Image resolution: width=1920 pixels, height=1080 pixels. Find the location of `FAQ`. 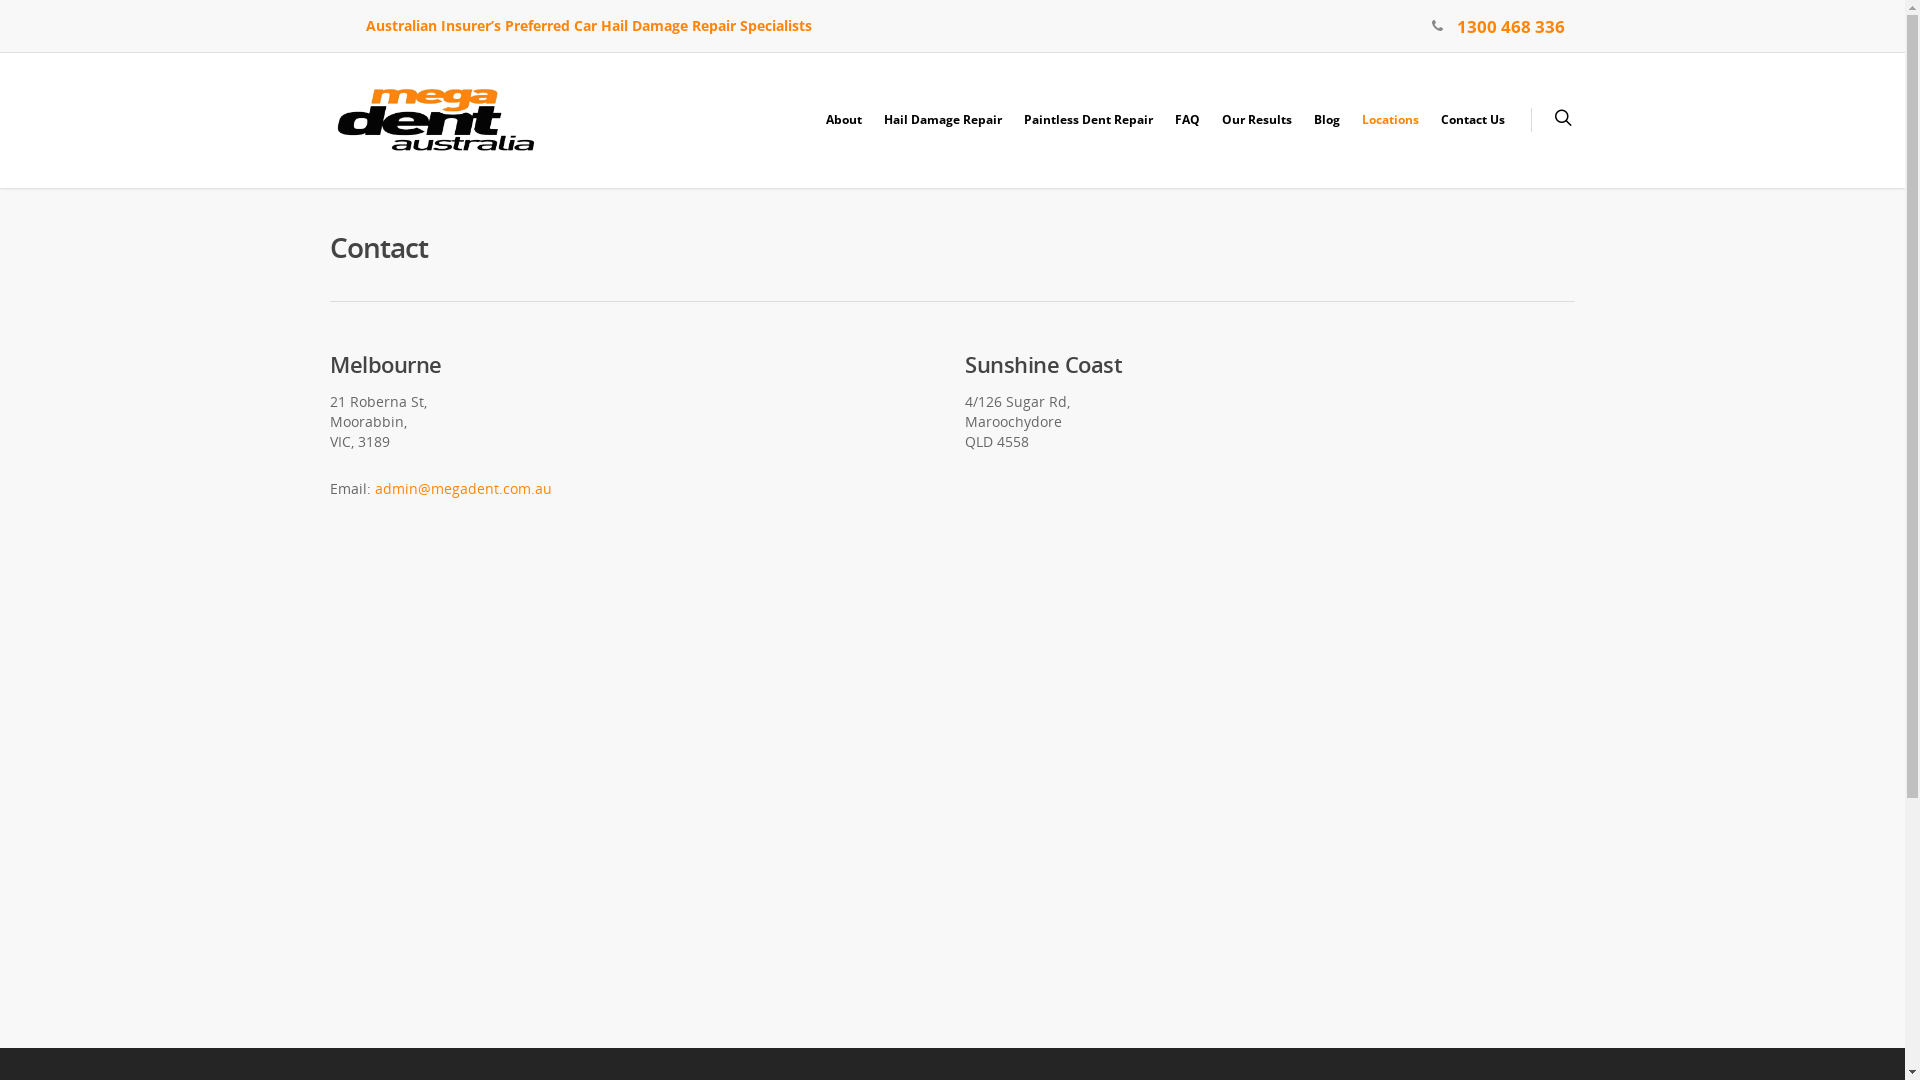

FAQ is located at coordinates (1188, 134).